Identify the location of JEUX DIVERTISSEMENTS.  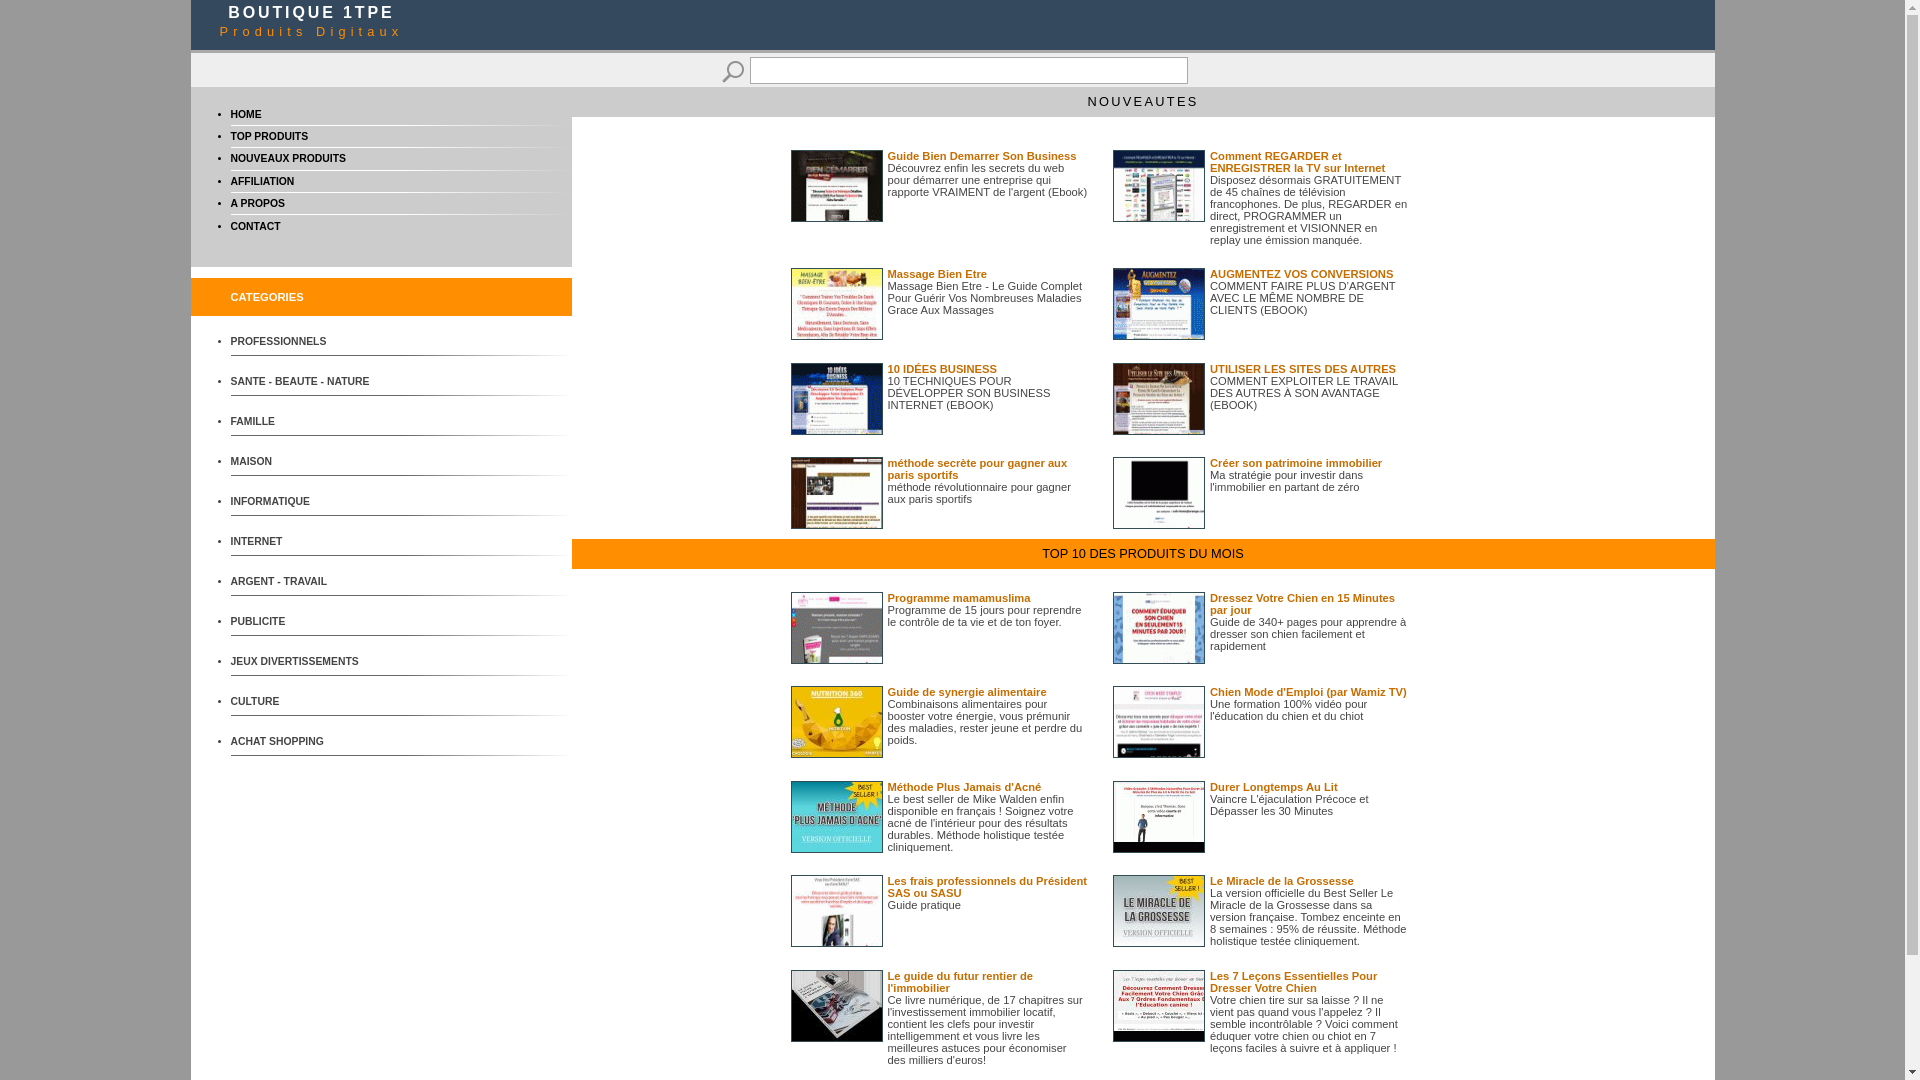
(305, 662).